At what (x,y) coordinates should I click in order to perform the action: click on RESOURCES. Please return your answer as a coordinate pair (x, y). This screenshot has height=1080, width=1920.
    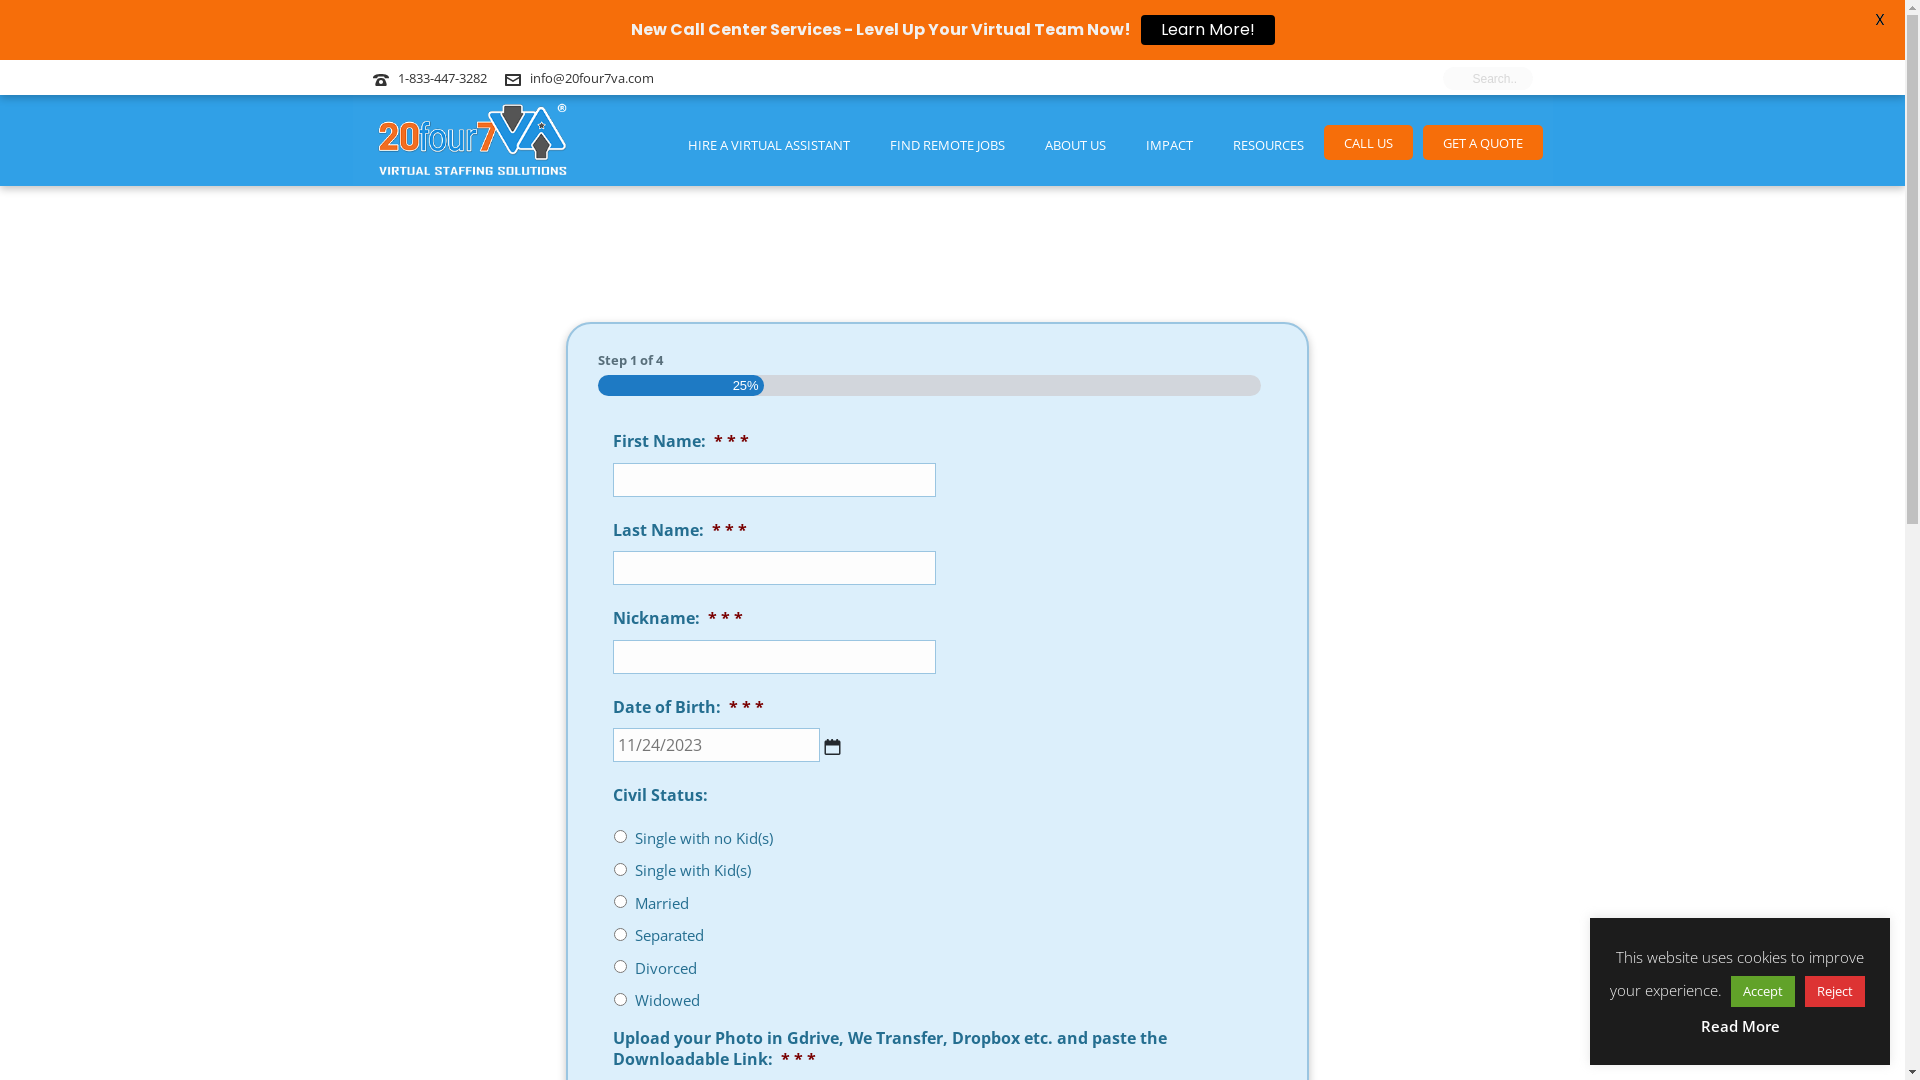
    Looking at the image, I should click on (1268, 140).